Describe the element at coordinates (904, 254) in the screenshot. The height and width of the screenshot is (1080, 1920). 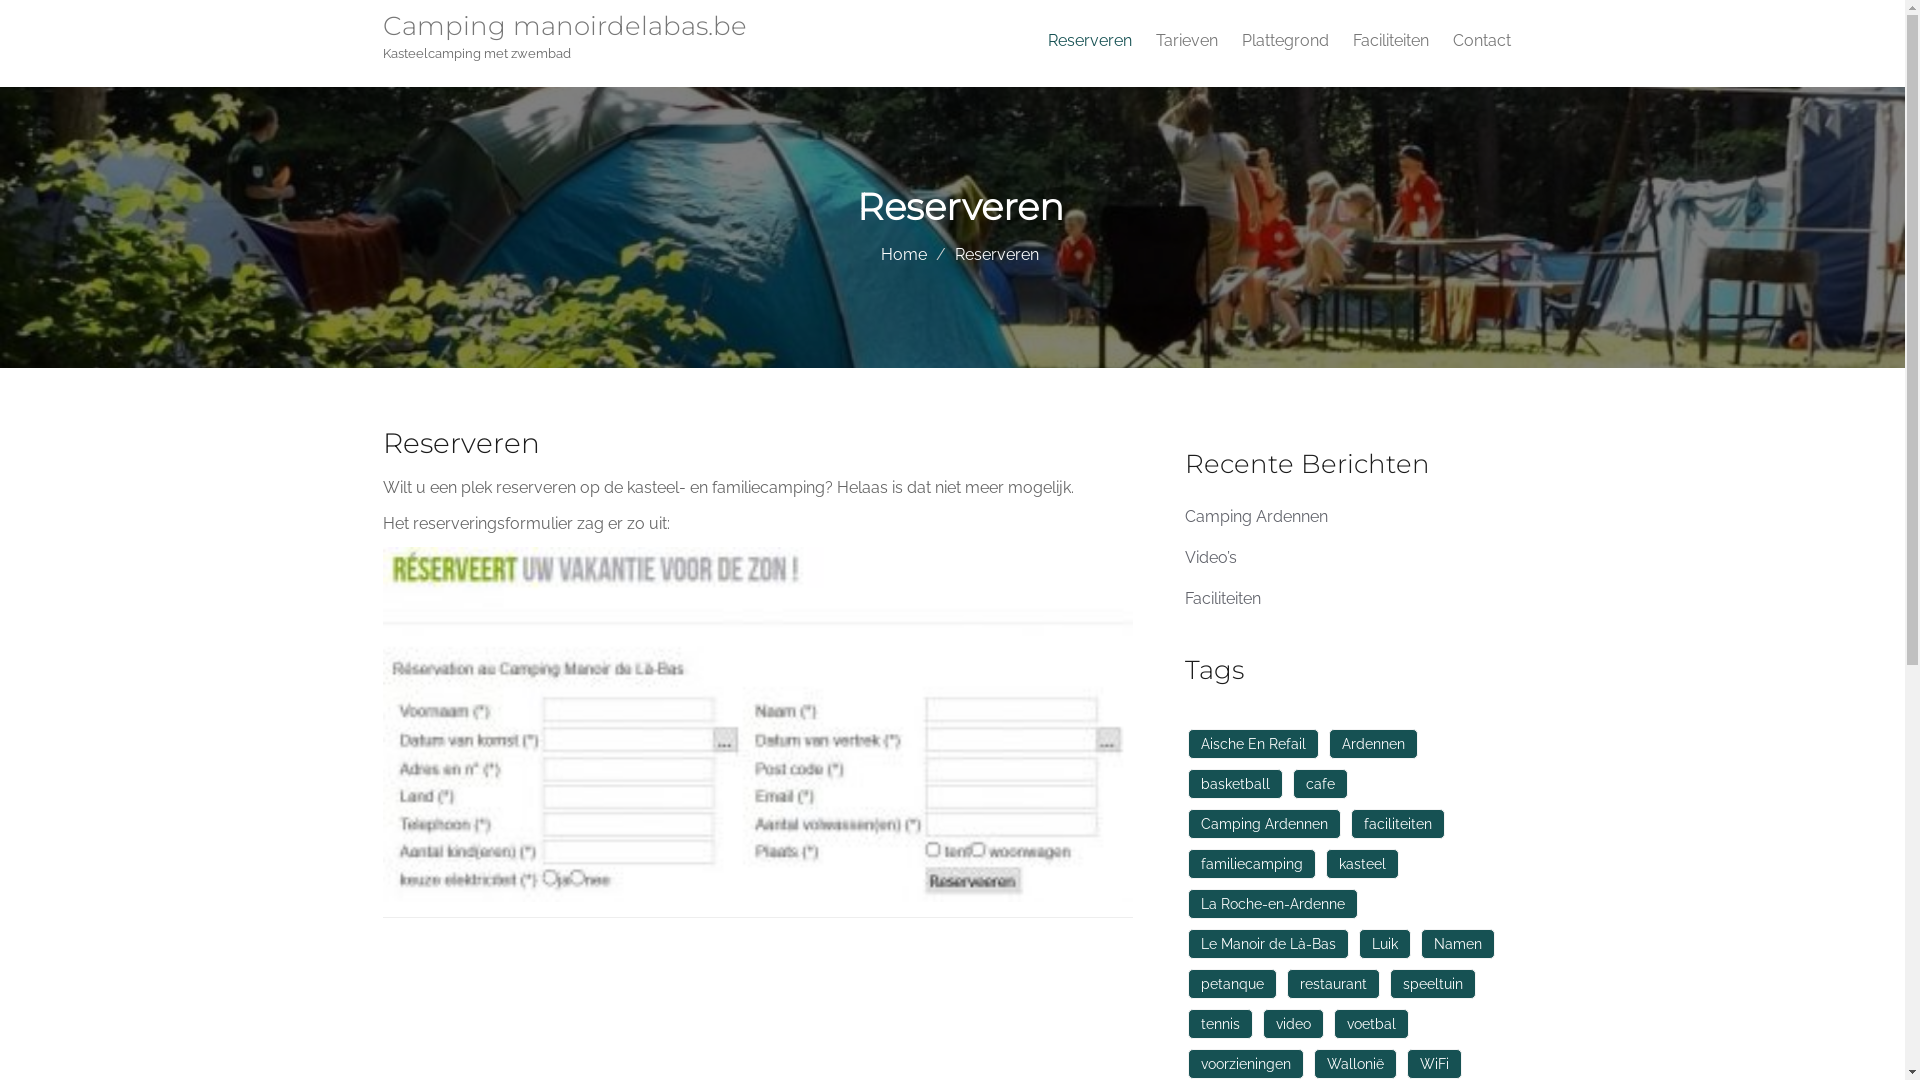
I see `Home` at that location.